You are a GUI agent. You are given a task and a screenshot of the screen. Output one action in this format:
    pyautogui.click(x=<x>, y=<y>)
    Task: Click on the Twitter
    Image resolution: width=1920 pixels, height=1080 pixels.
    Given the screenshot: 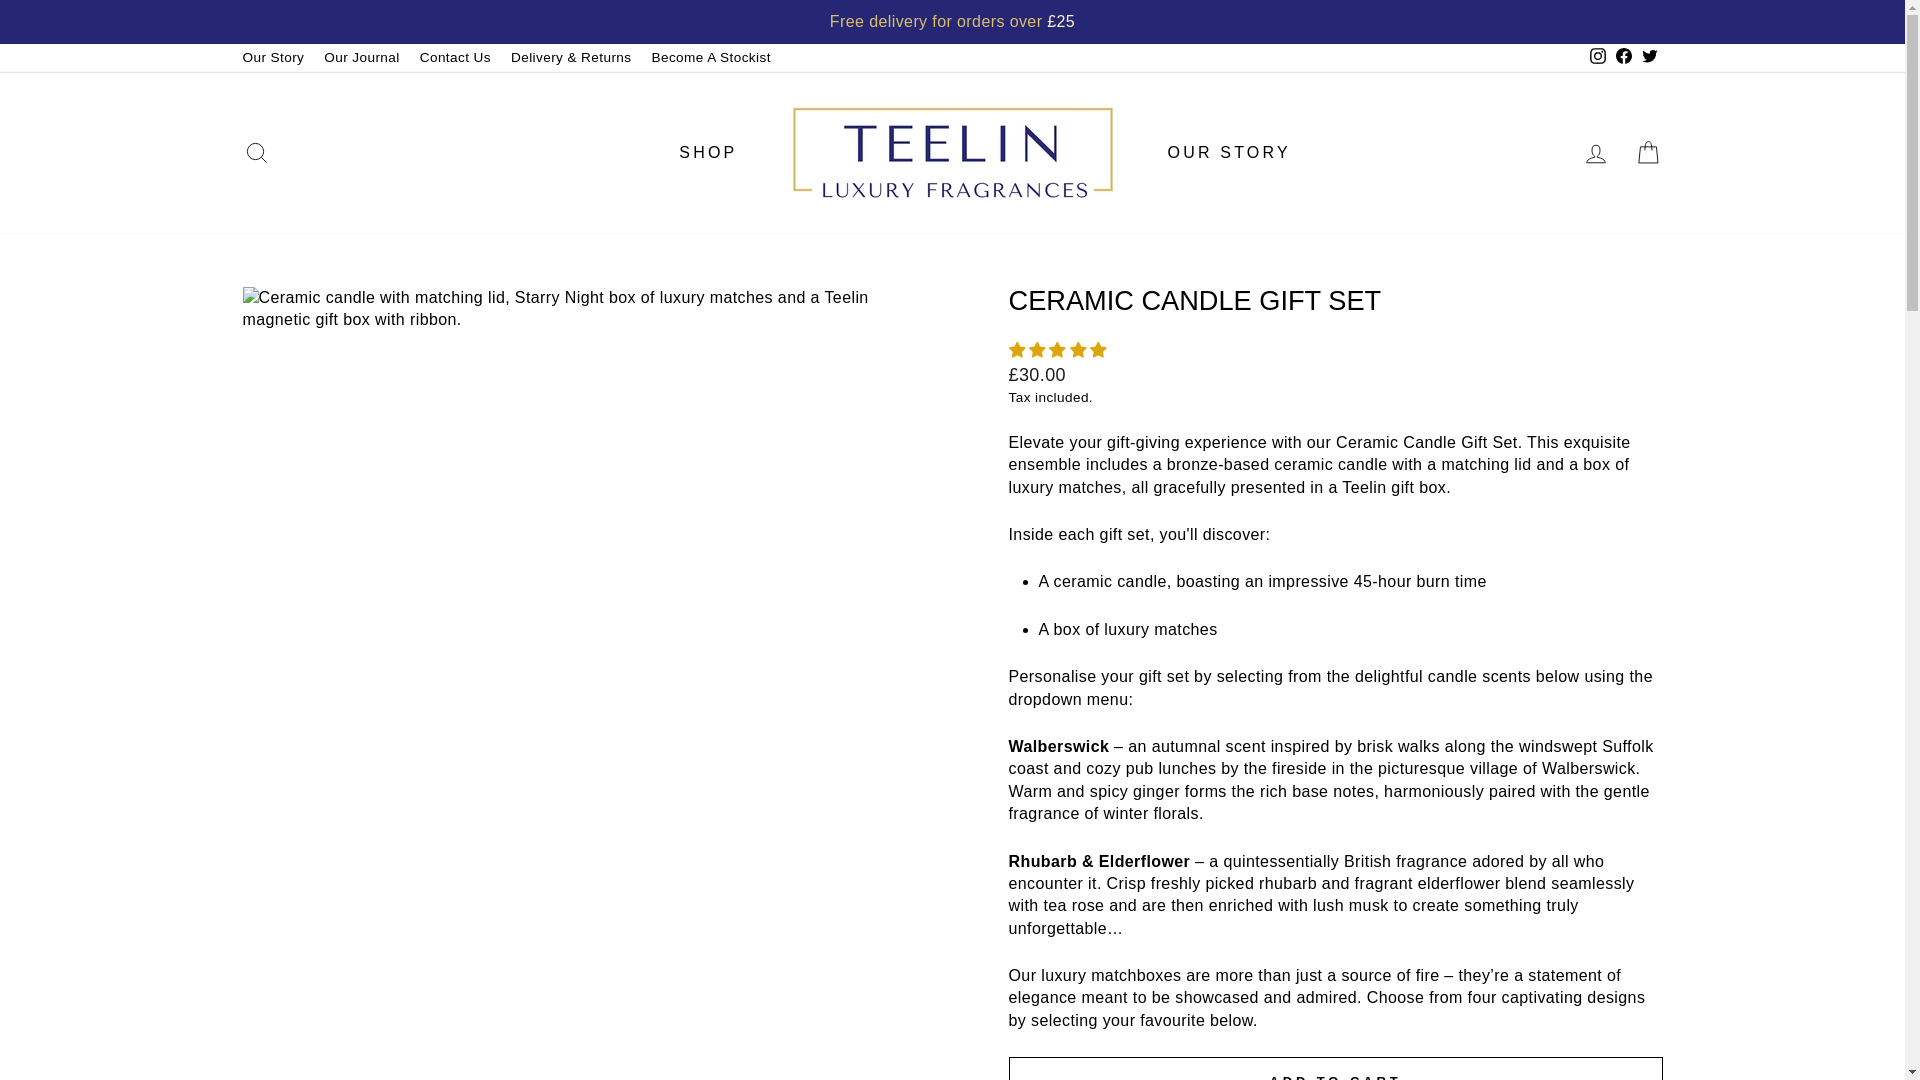 What is the action you would take?
    pyautogui.click(x=1648, y=58)
    